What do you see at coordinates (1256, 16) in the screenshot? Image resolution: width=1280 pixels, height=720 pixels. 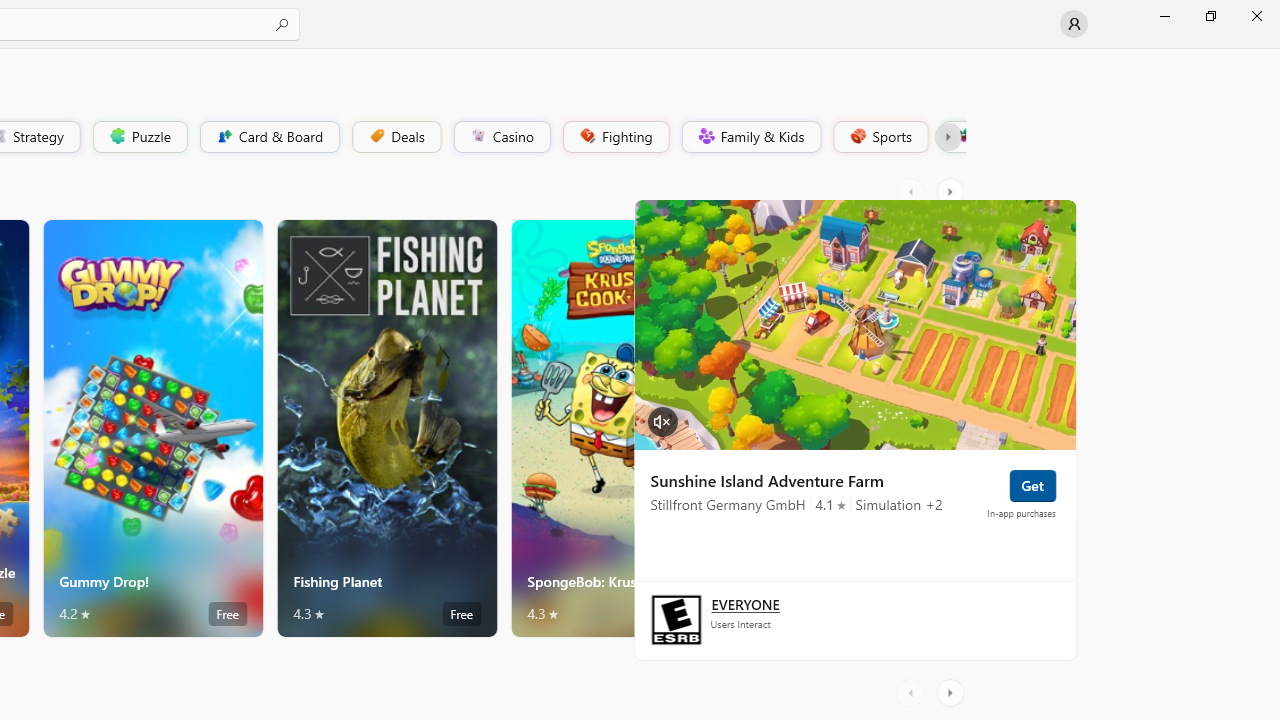 I see `Close Microsoft Store` at bounding box center [1256, 16].